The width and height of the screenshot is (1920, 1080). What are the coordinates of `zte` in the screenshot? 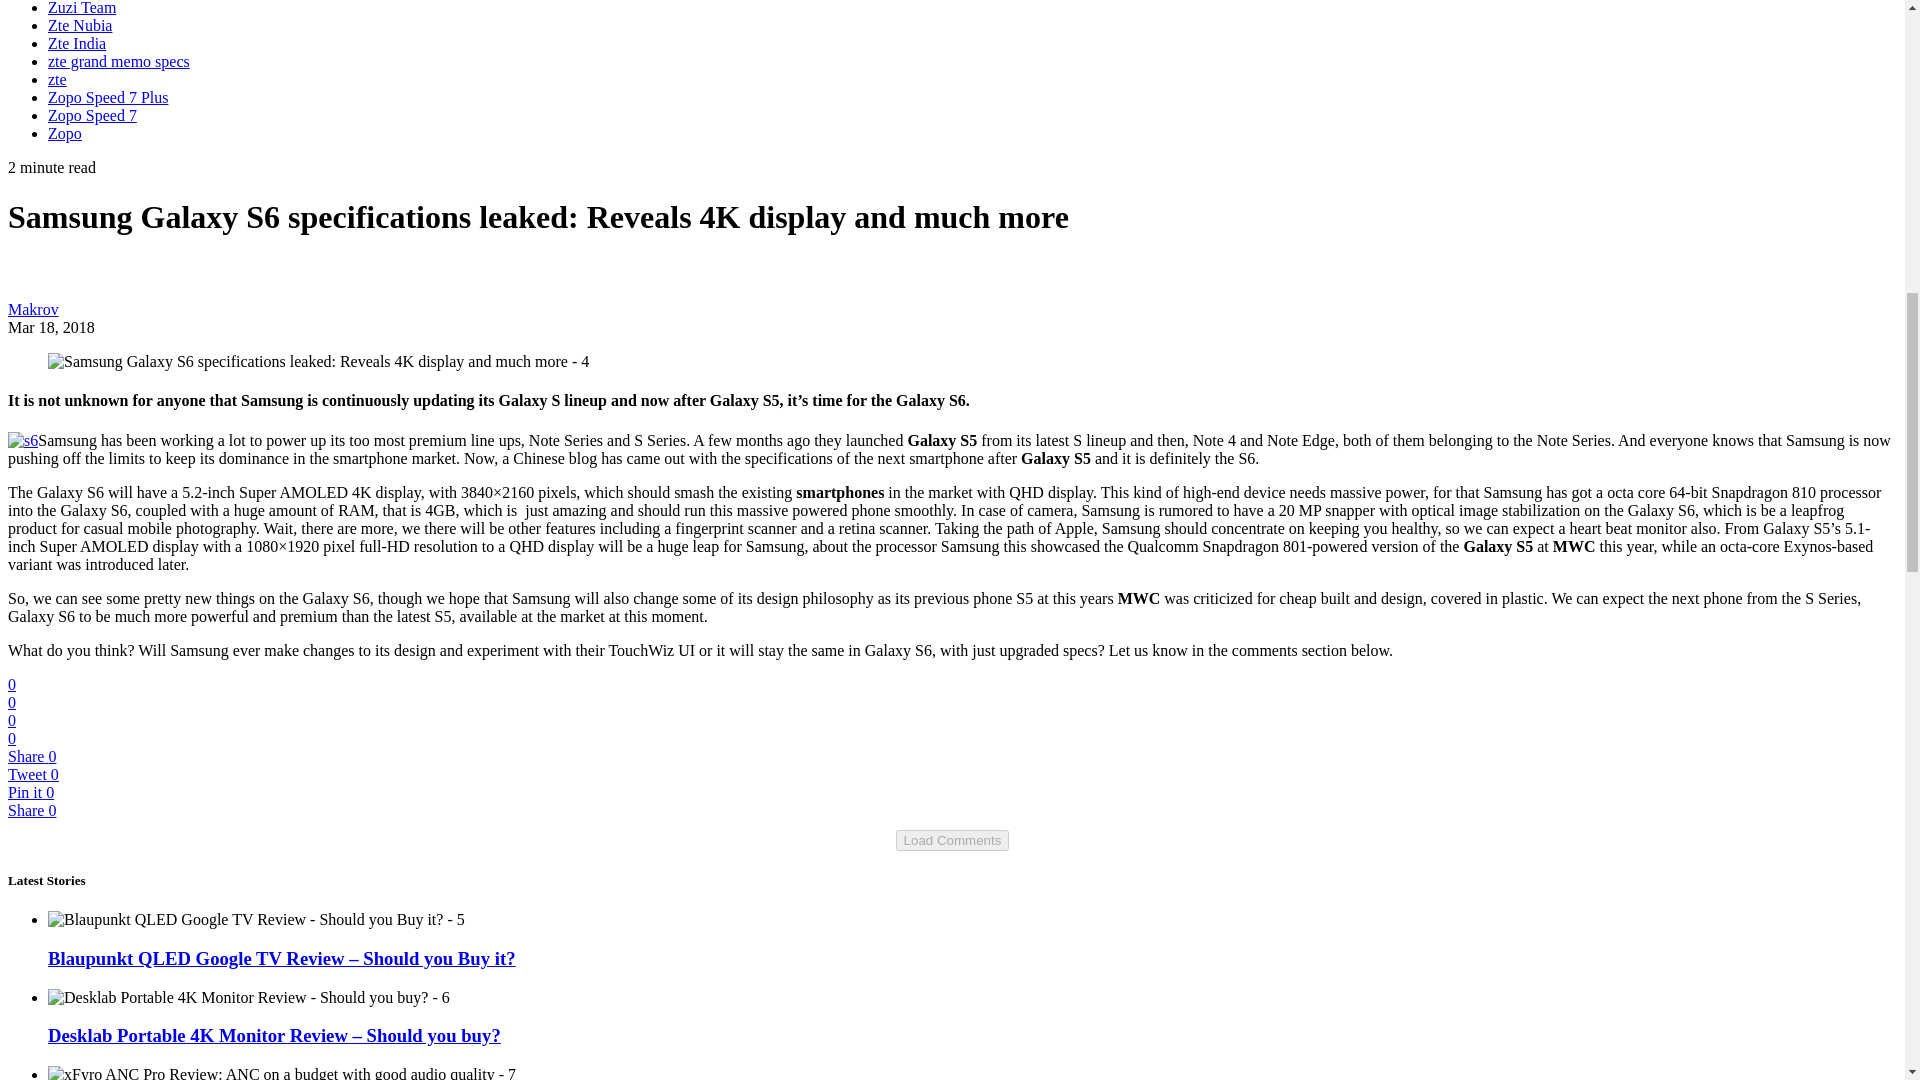 It's located at (58, 79).